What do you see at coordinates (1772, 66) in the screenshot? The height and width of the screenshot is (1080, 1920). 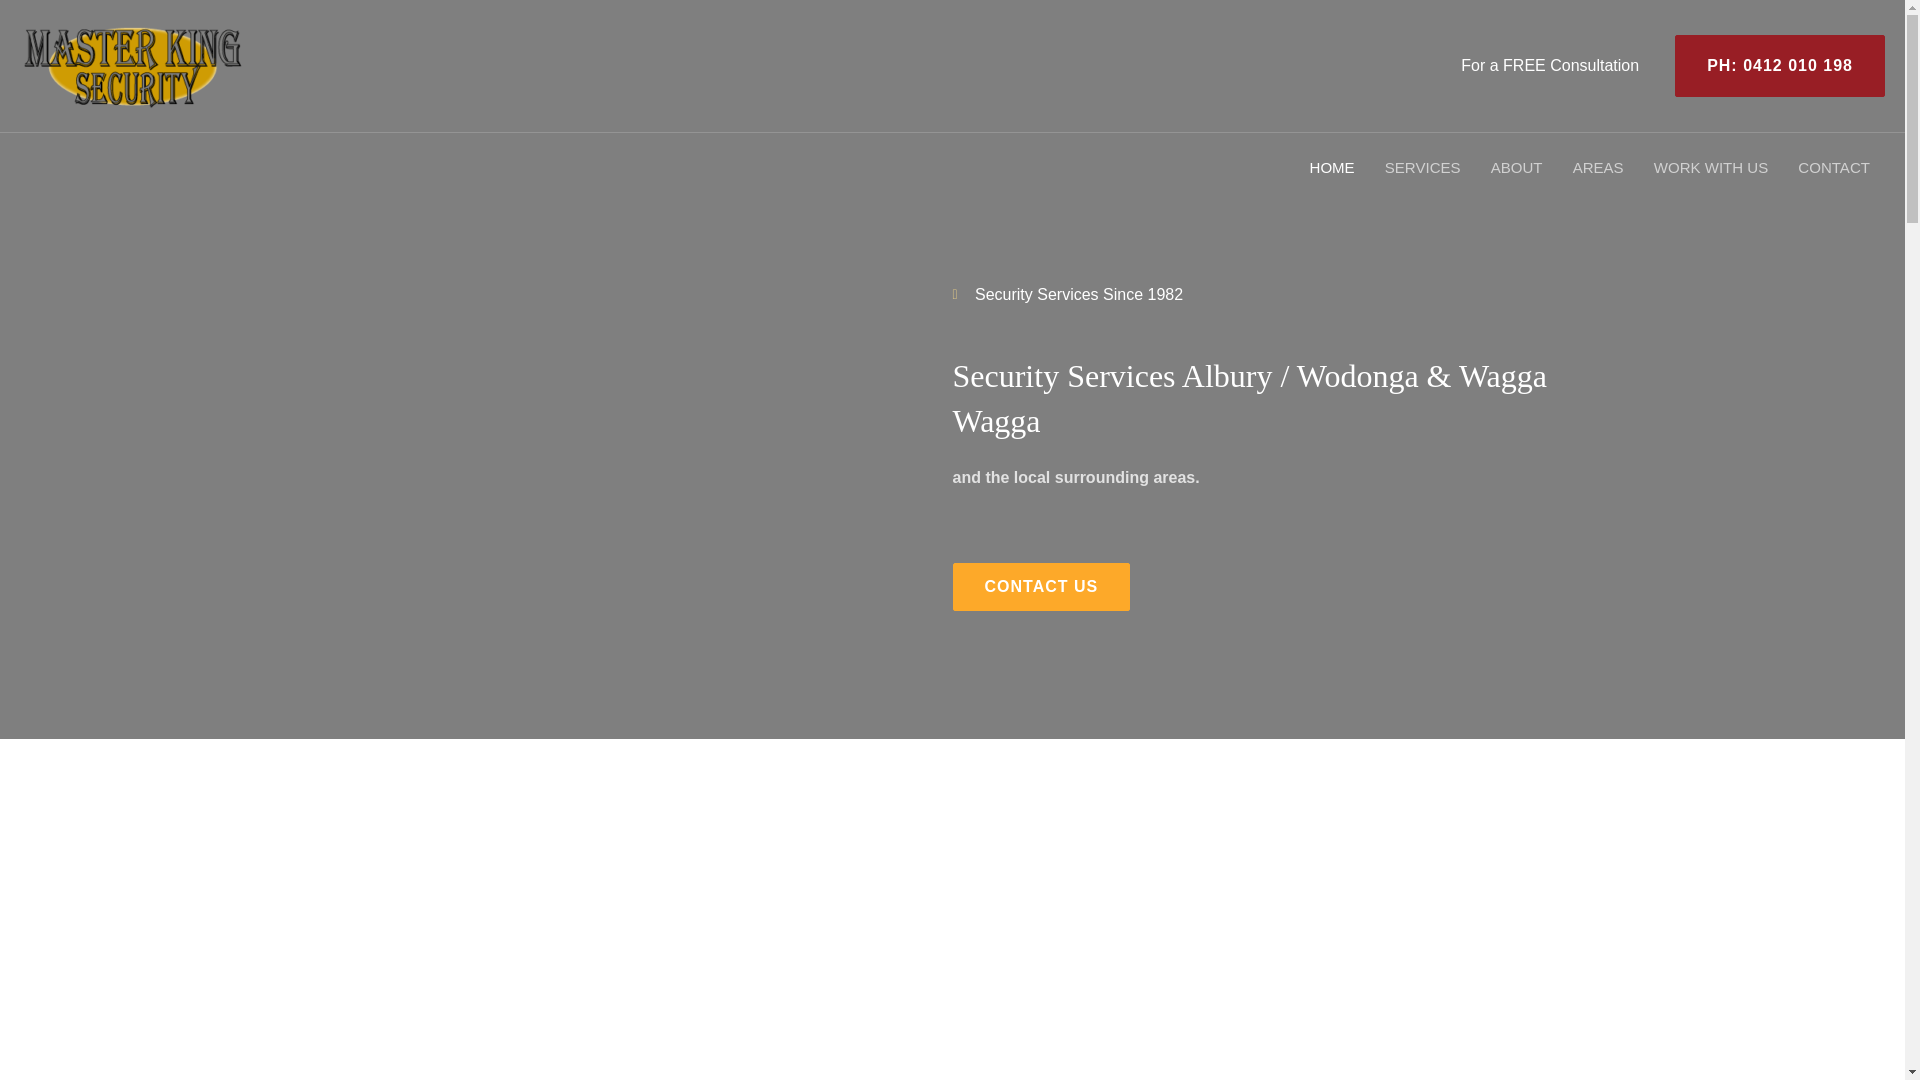 I see `PH: 0412 010 198` at bounding box center [1772, 66].